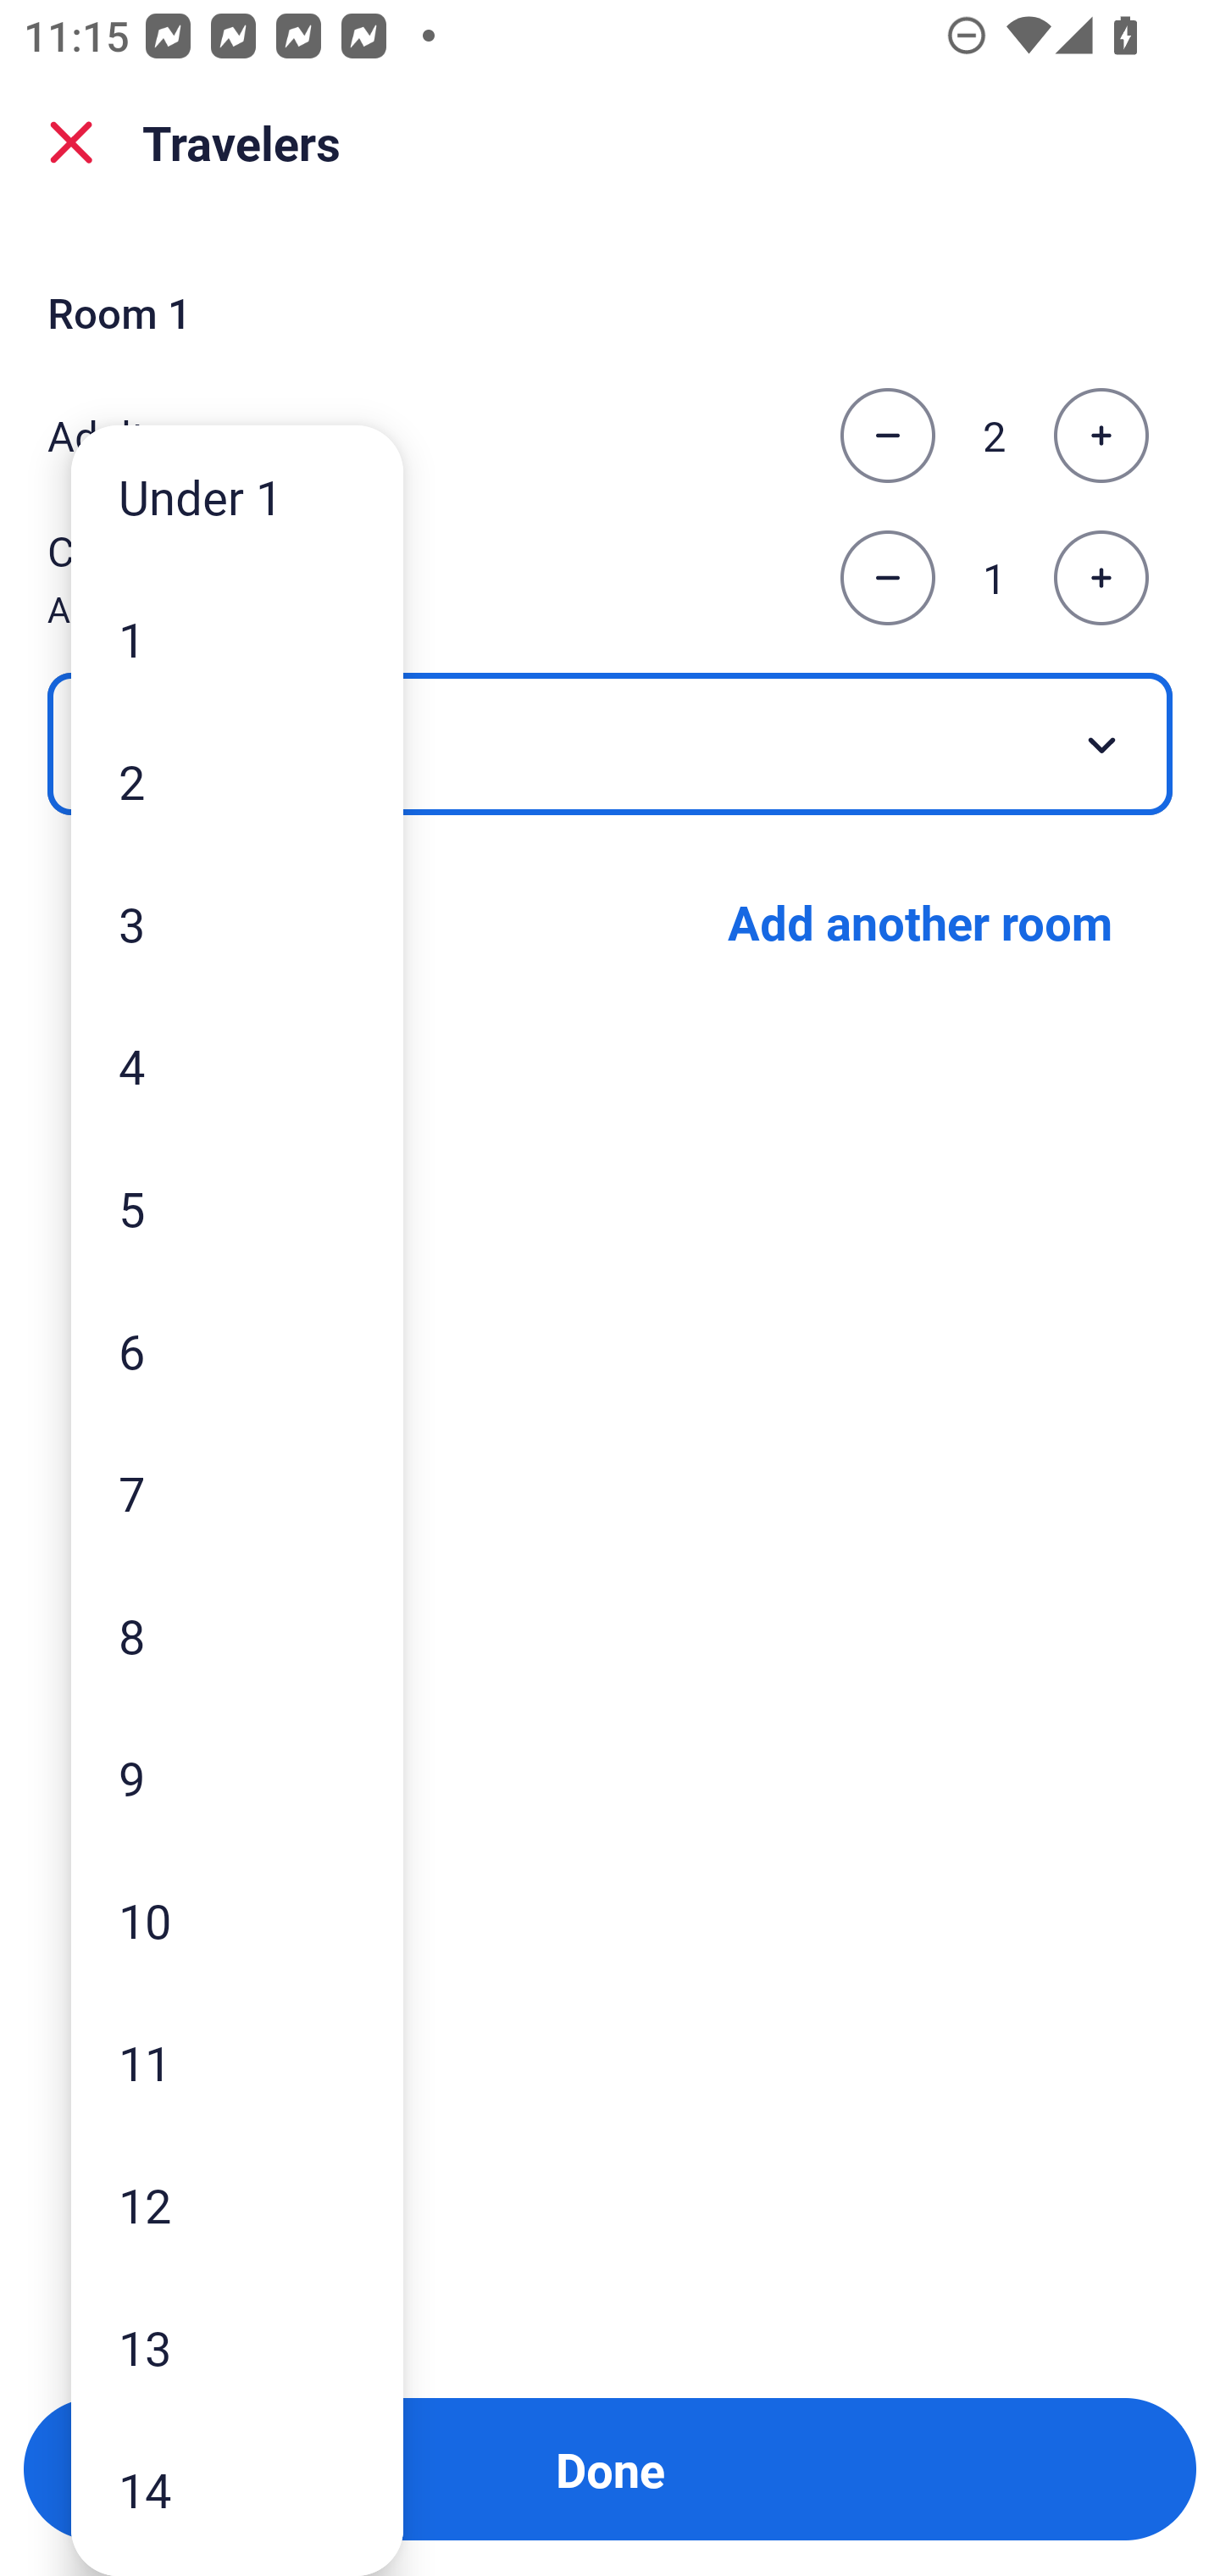 This screenshot has width=1220, height=2576. What do you see at coordinates (237, 495) in the screenshot?
I see `Under 1` at bounding box center [237, 495].